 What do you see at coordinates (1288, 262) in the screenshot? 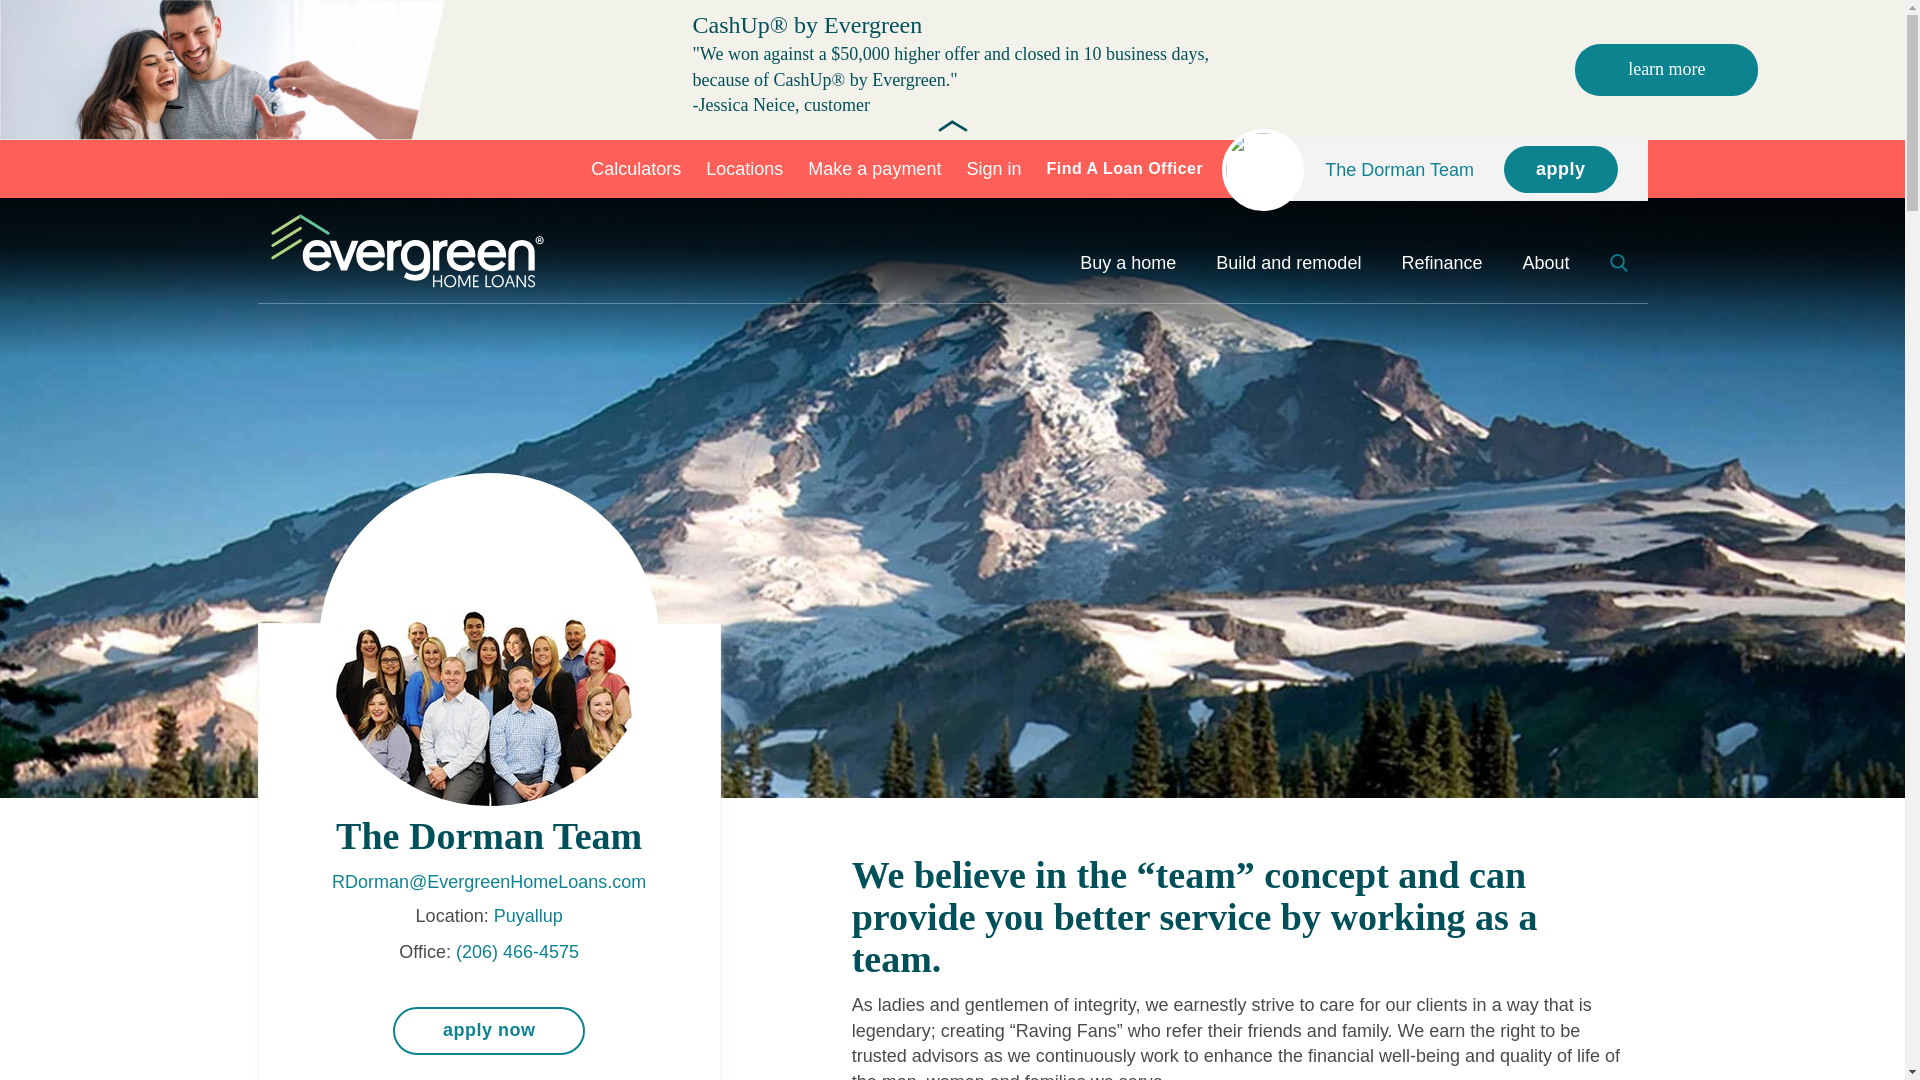
I see `Build and remodel` at bounding box center [1288, 262].